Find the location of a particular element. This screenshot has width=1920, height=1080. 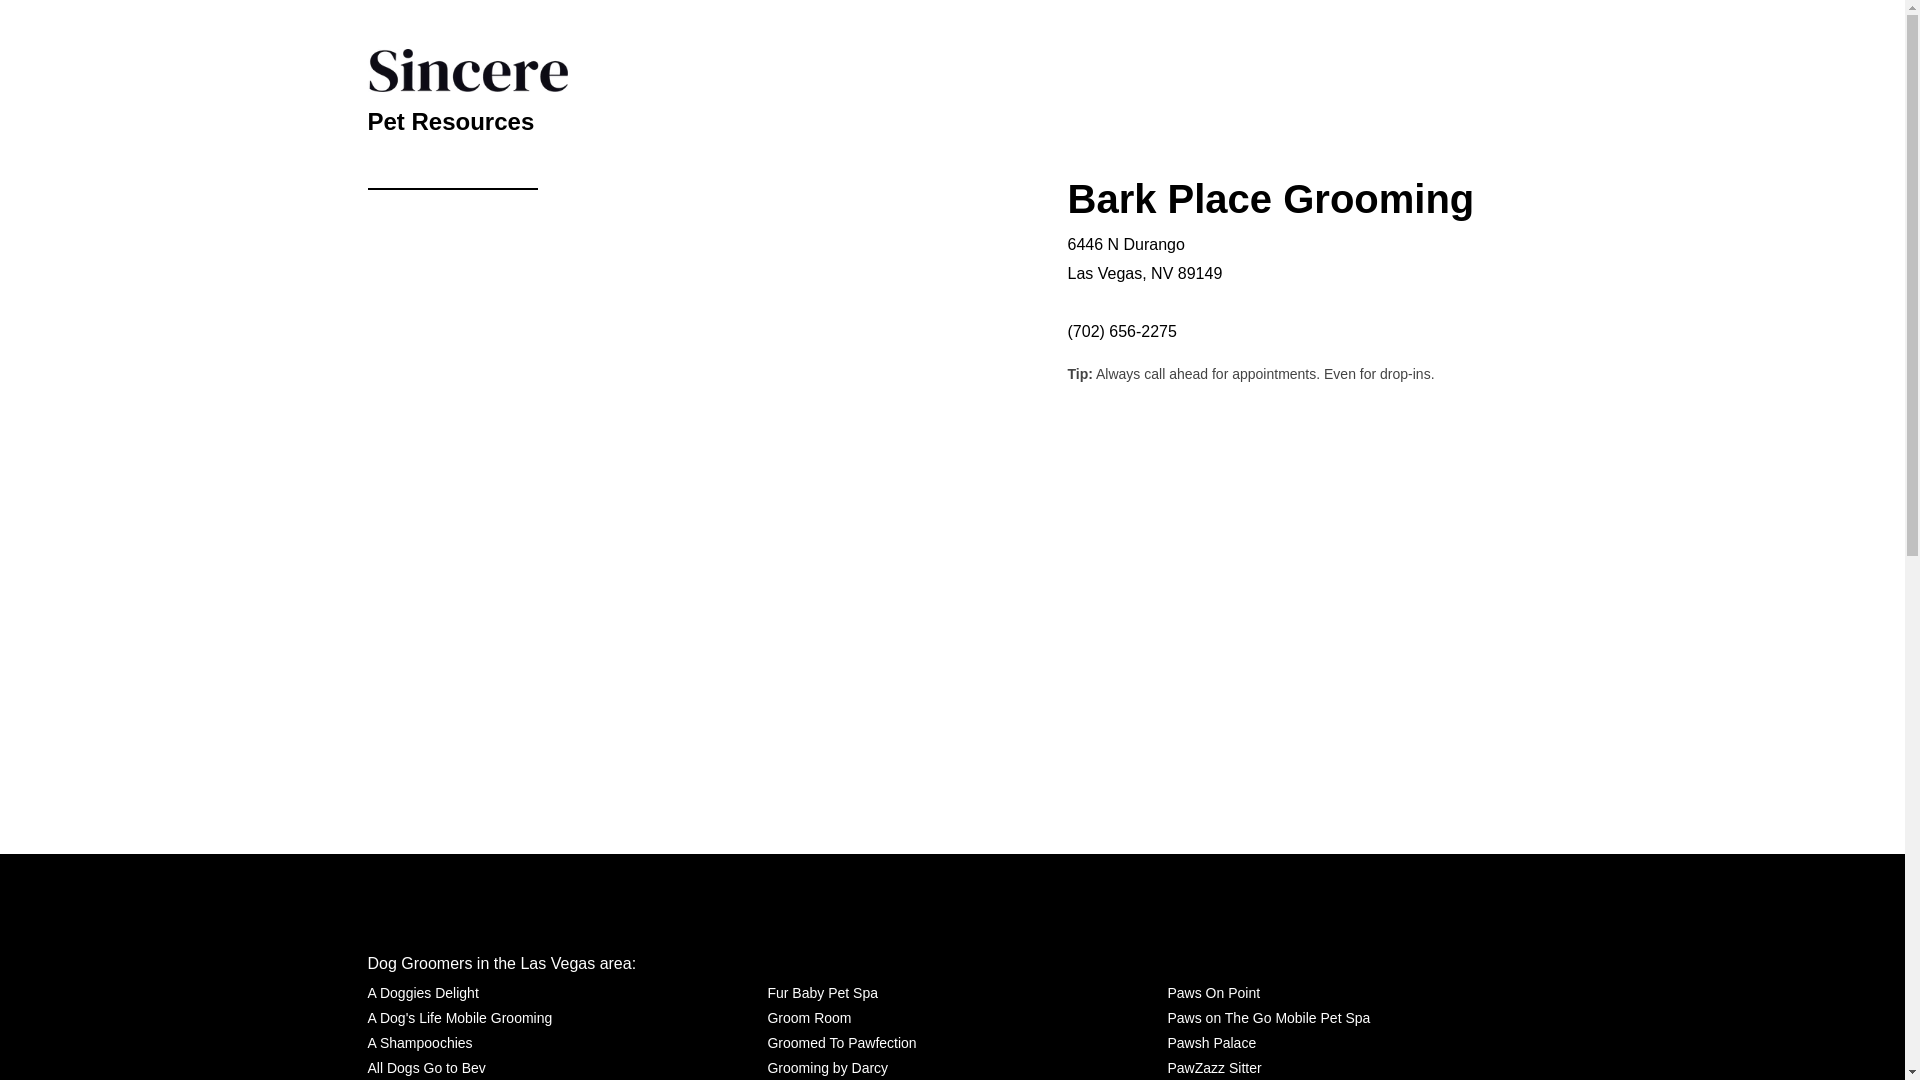

A Shampoochies is located at coordinates (420, 1044).